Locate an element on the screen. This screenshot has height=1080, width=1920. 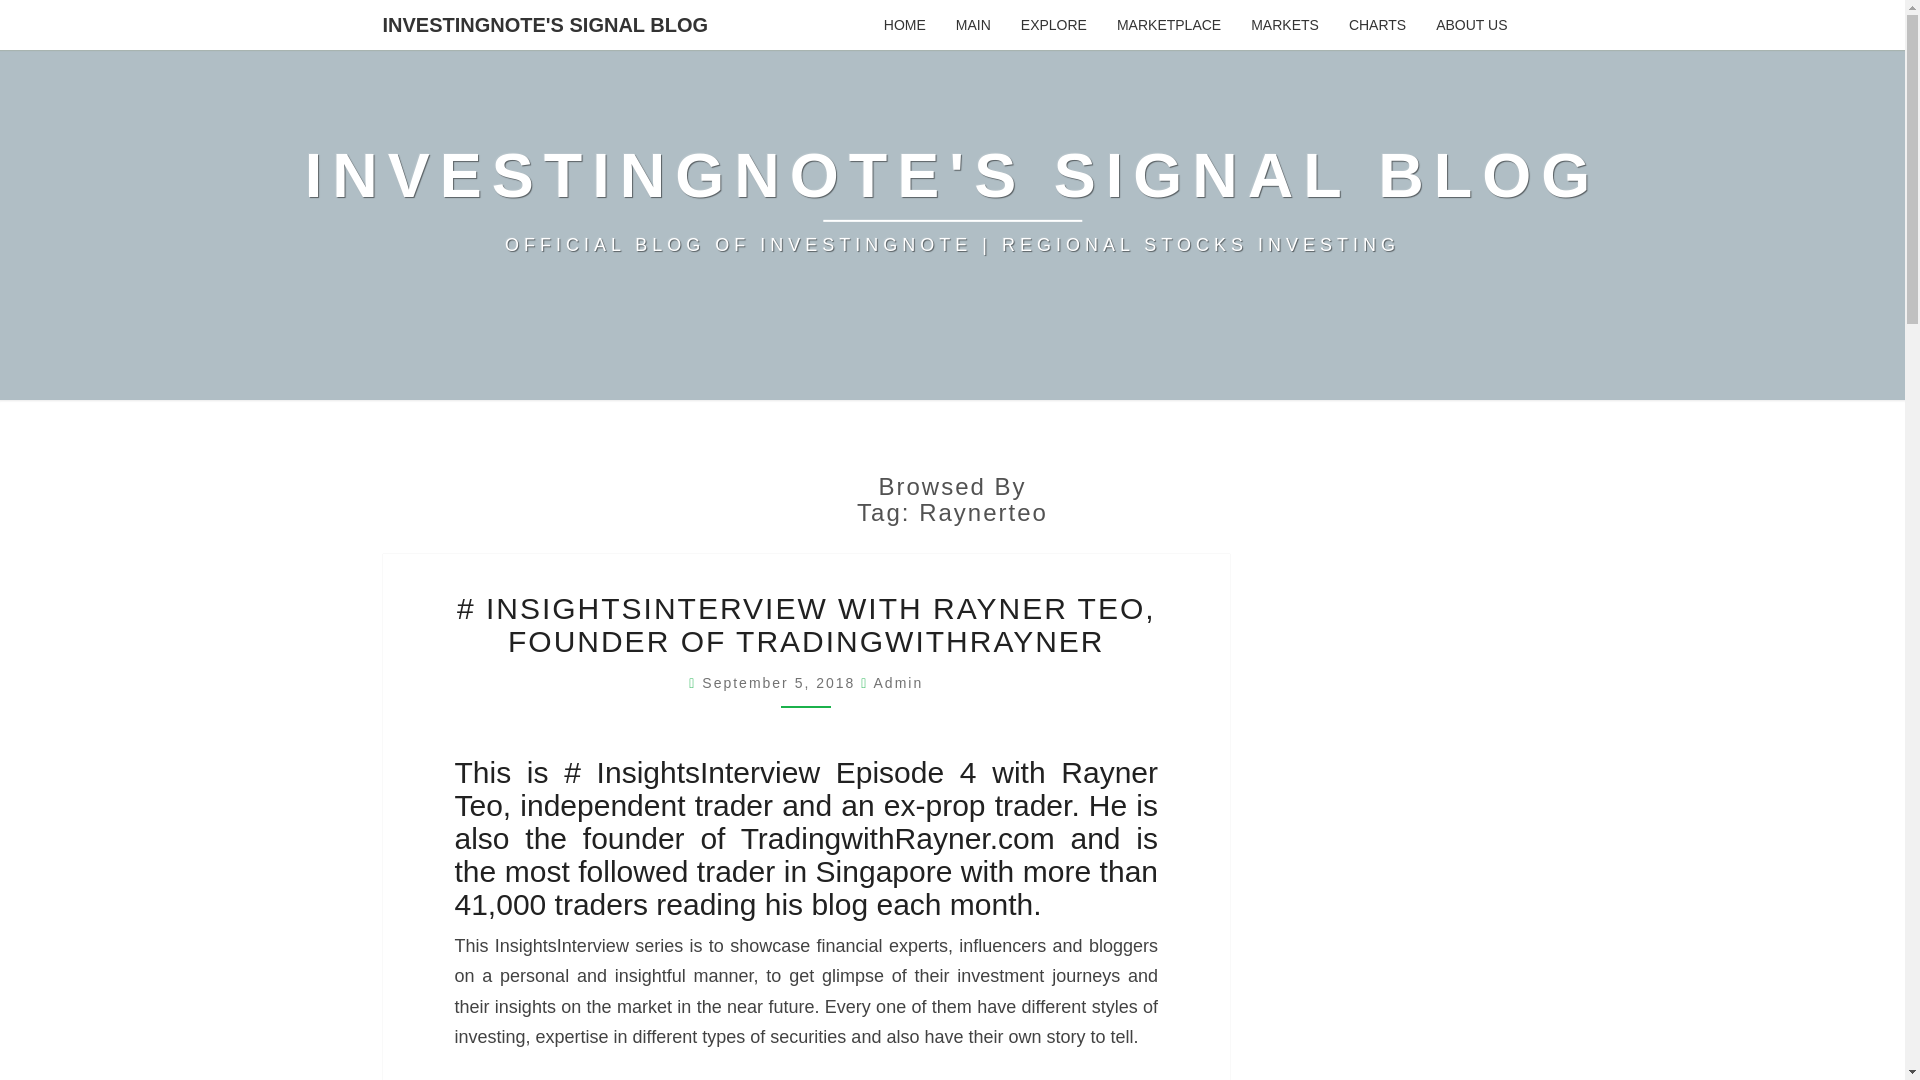
Explore is located at coordinates (1054, 24).